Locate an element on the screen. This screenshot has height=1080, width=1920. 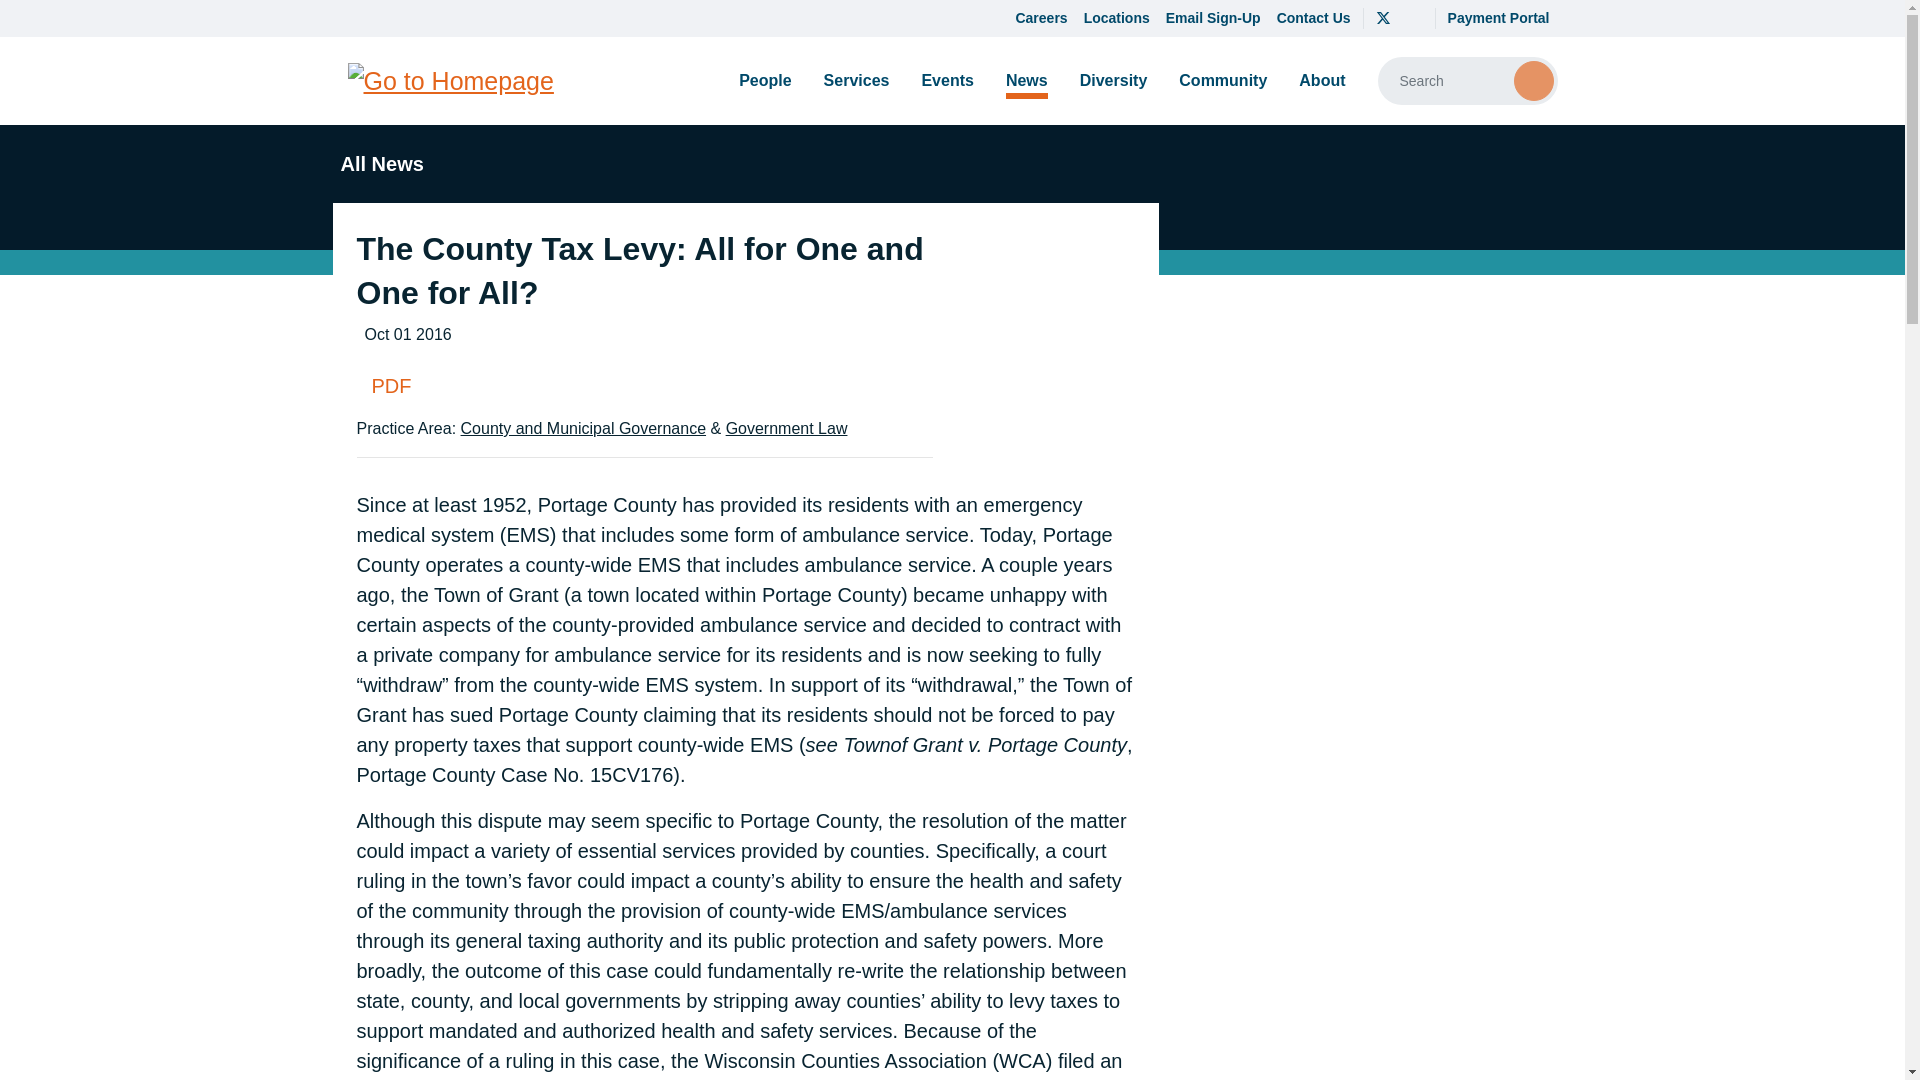
Payment Portal is located at coordinates (1498, 18).